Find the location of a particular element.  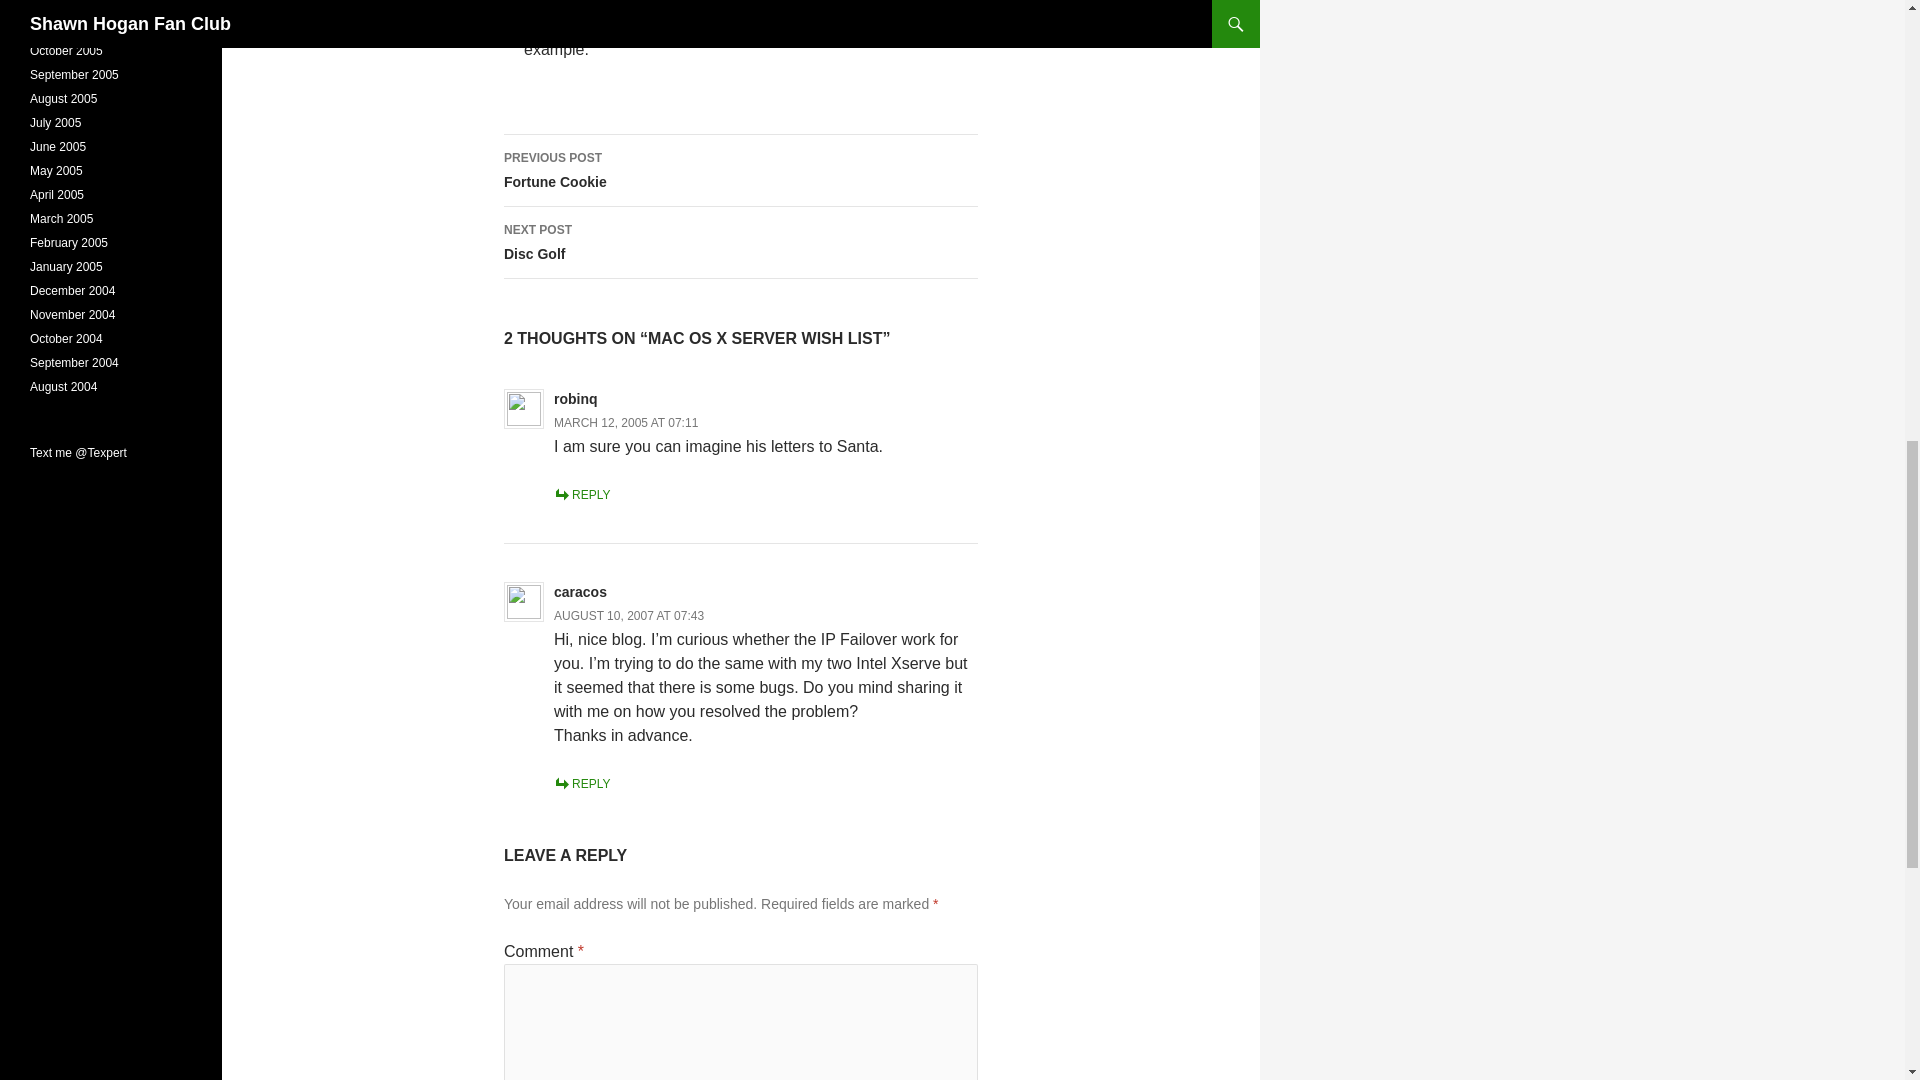

MARCH 12, 2005 AT 07:11 is located at coordinates (629, 616).